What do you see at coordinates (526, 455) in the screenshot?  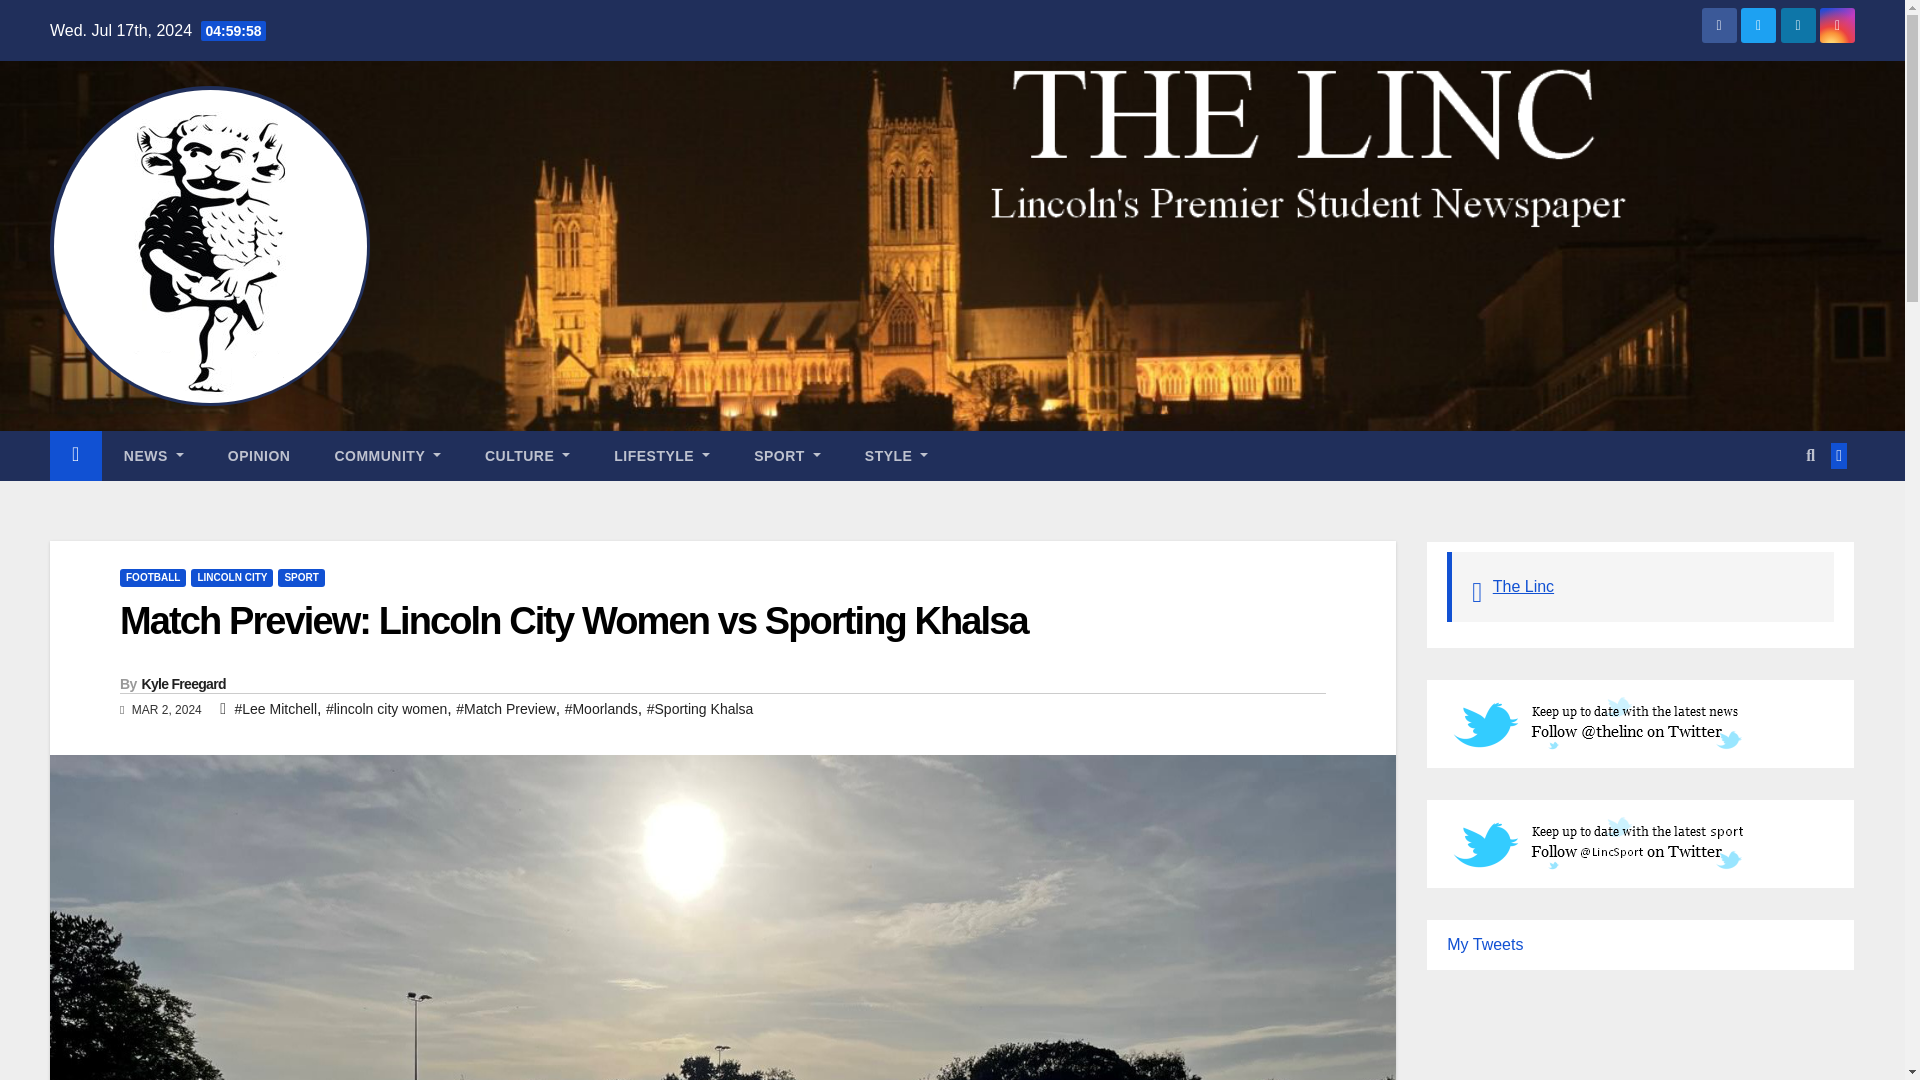 I see `Culture` at bounding box center [526, 455].